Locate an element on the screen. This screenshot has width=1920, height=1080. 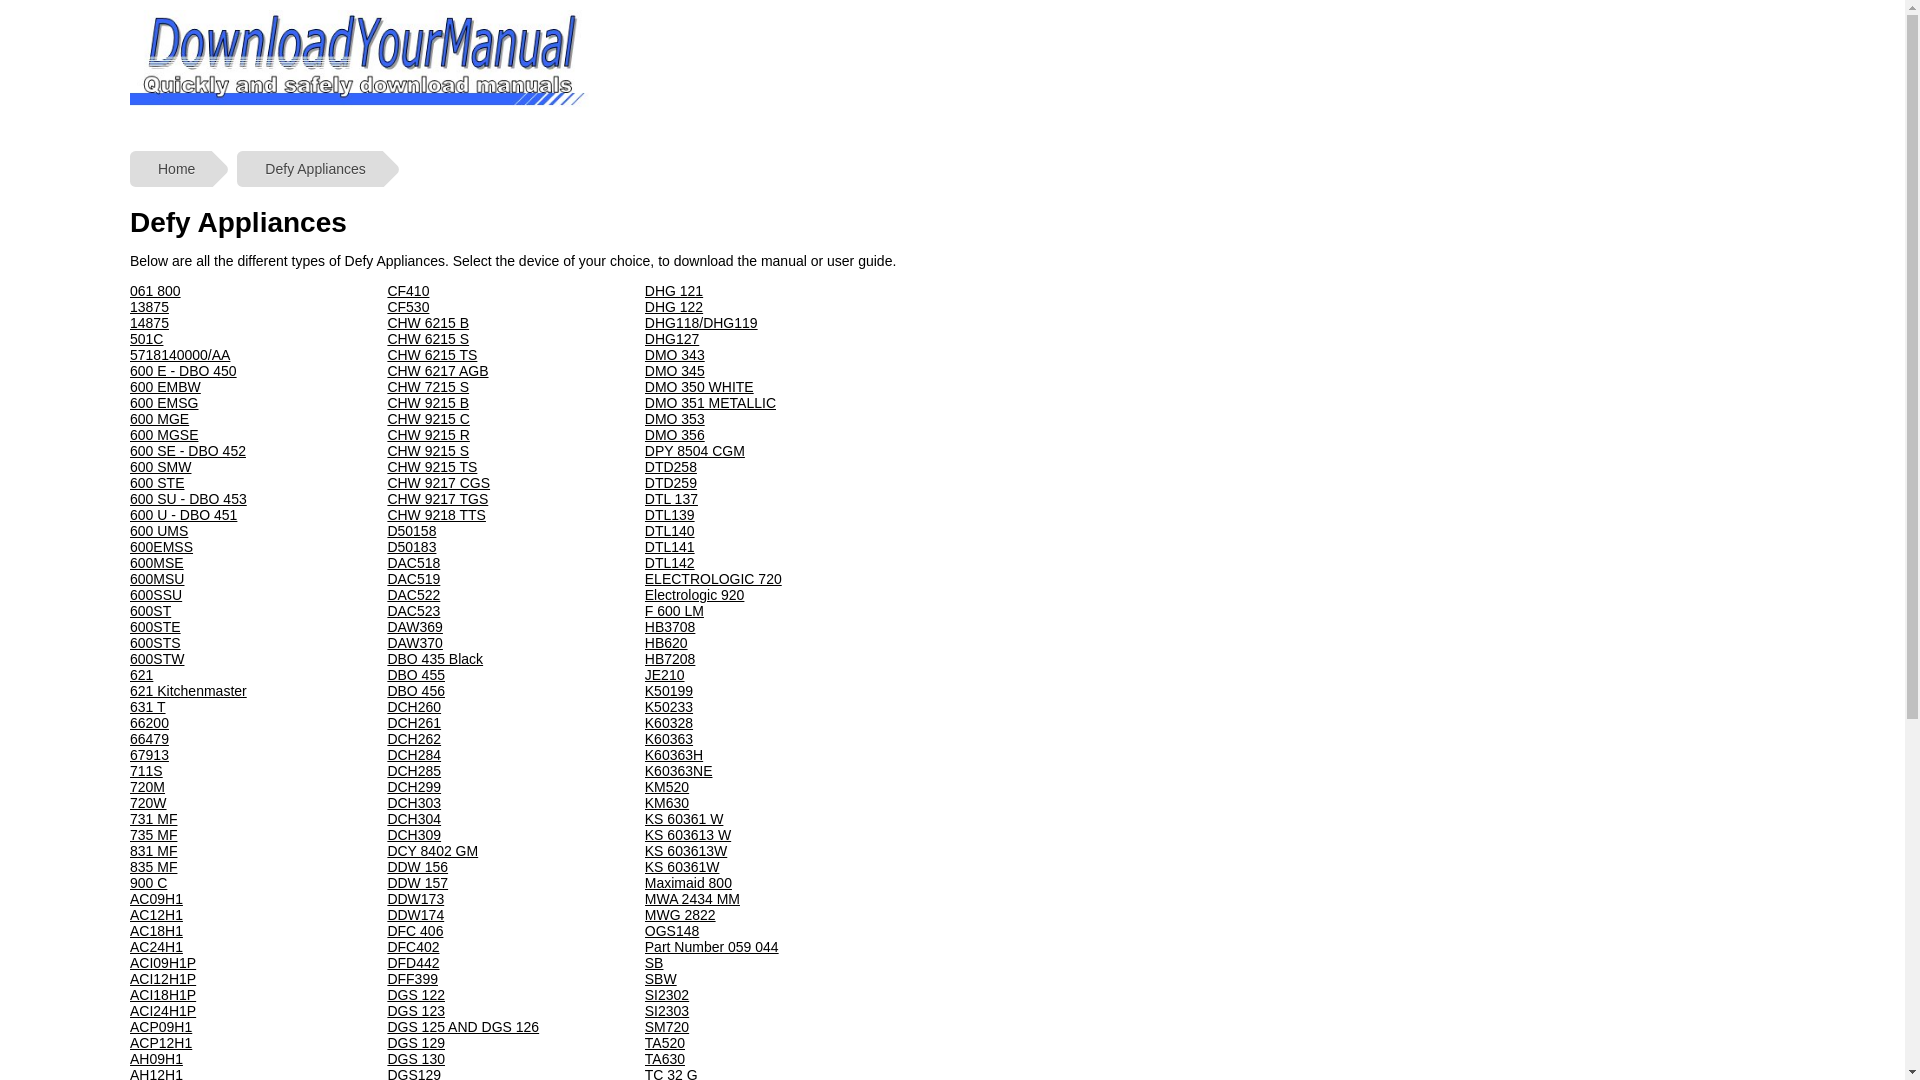
D50183 is located at coordinates (412, 547).